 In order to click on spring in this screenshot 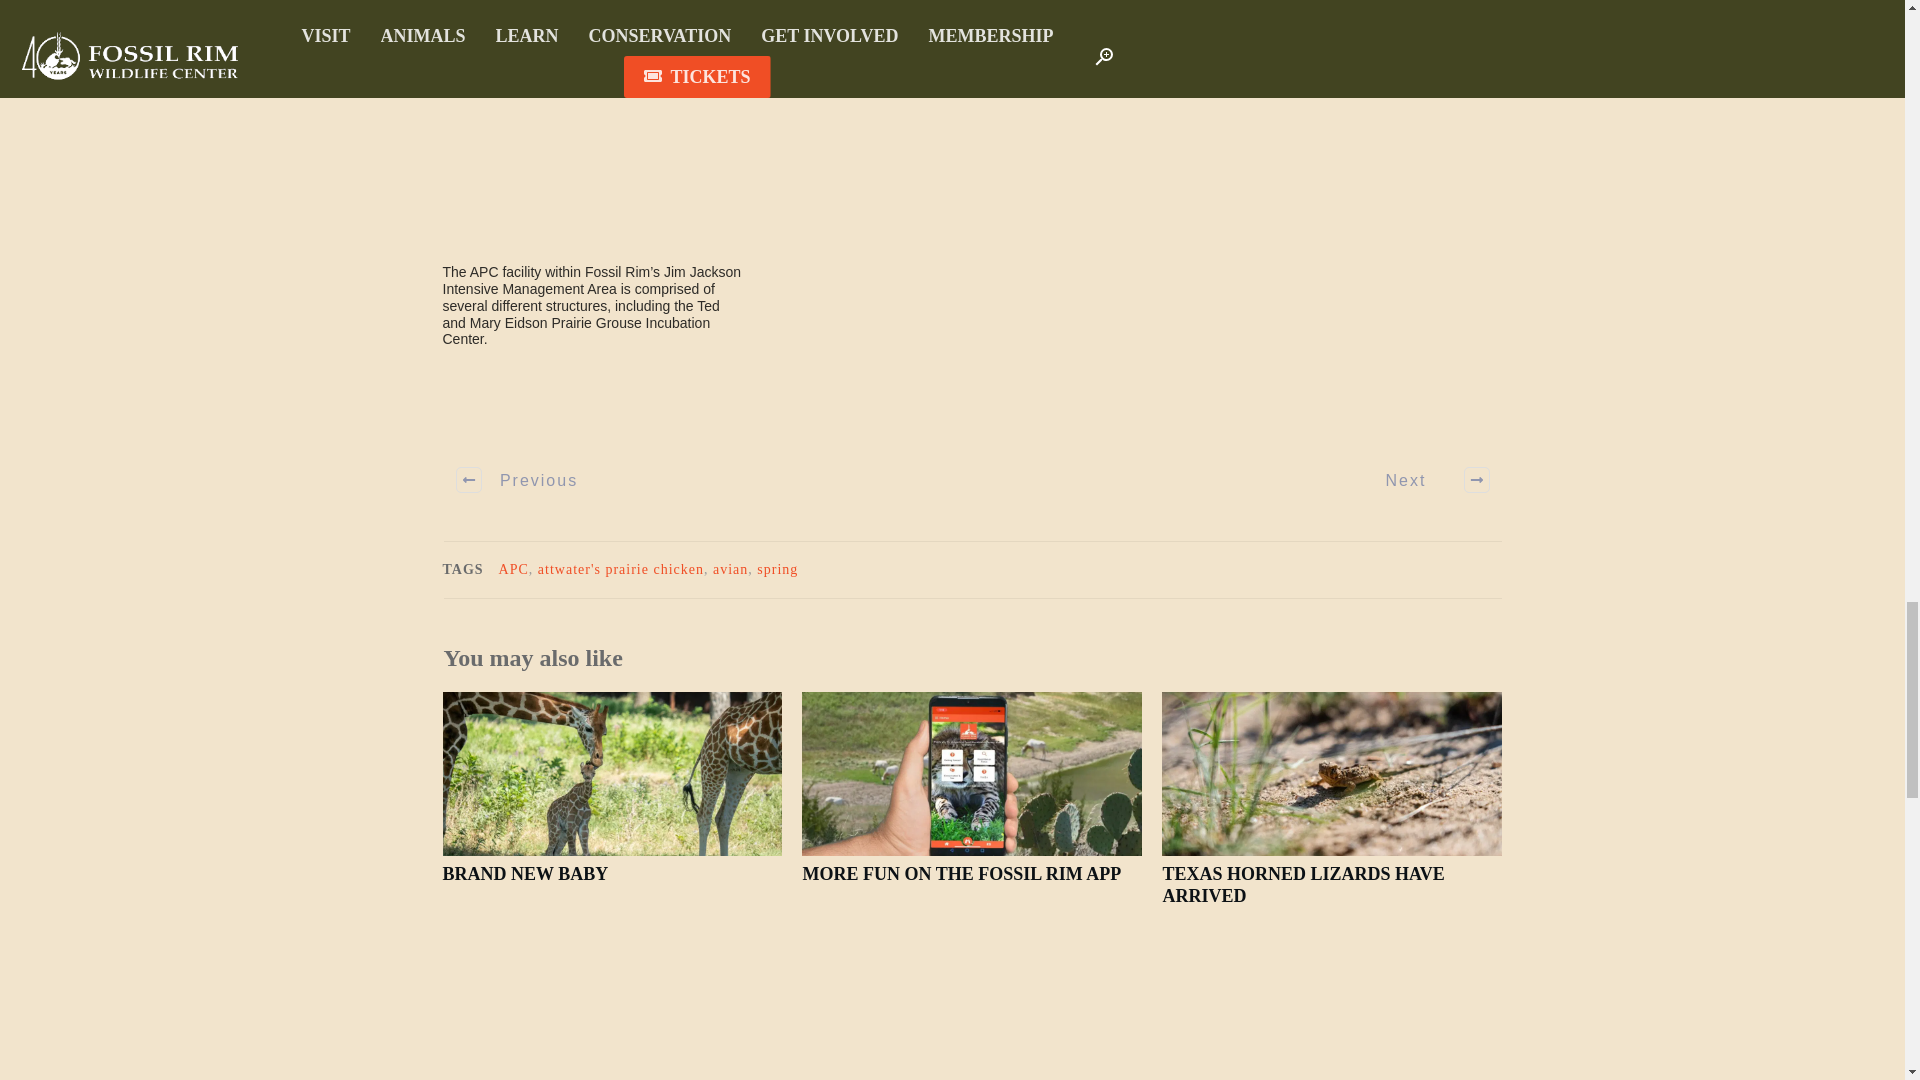, I will do `click(777, 568)`.